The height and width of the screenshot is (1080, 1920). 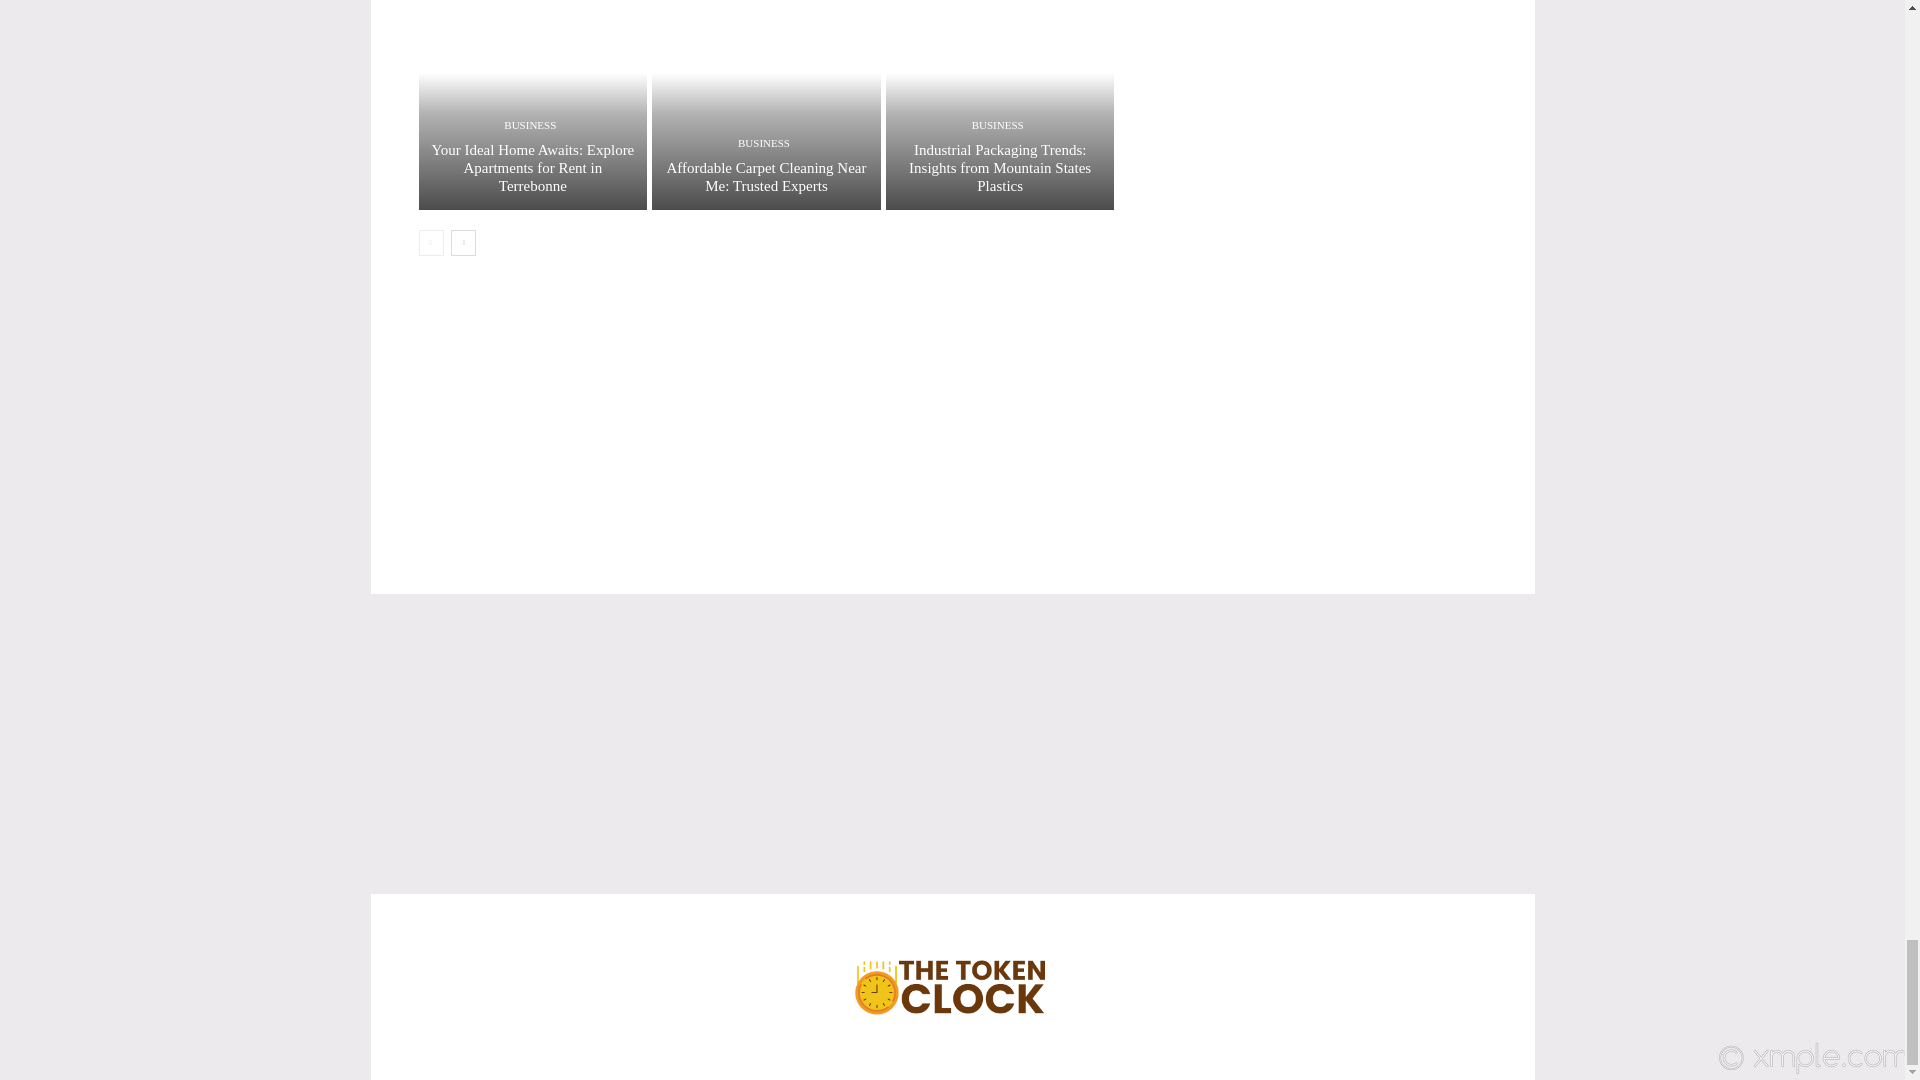 What do you see at coordinates (766, 176) in the screenshot?
I see `Affordable Carpet Cleaning Near Me: Trusted Experts` at bounding box center [766, 176].